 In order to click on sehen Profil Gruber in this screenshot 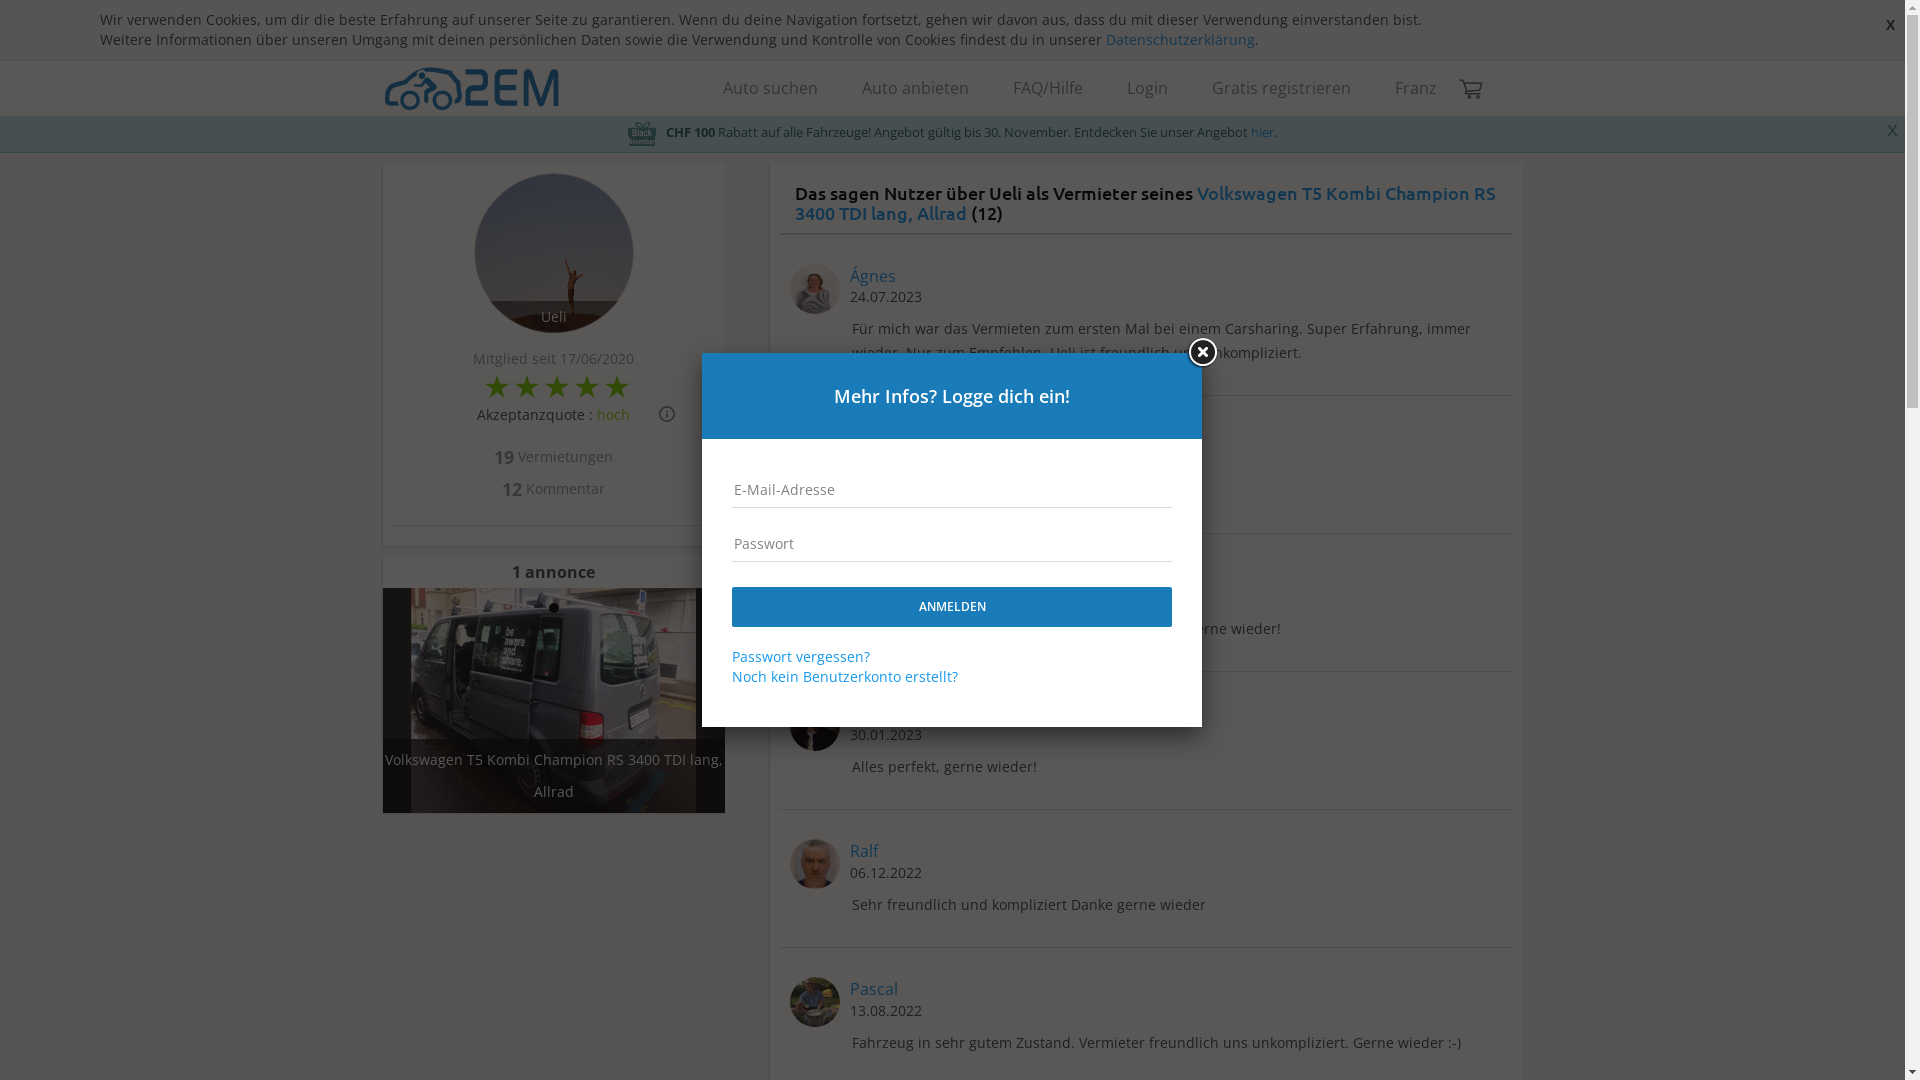, I will do `click(815, 862)`.